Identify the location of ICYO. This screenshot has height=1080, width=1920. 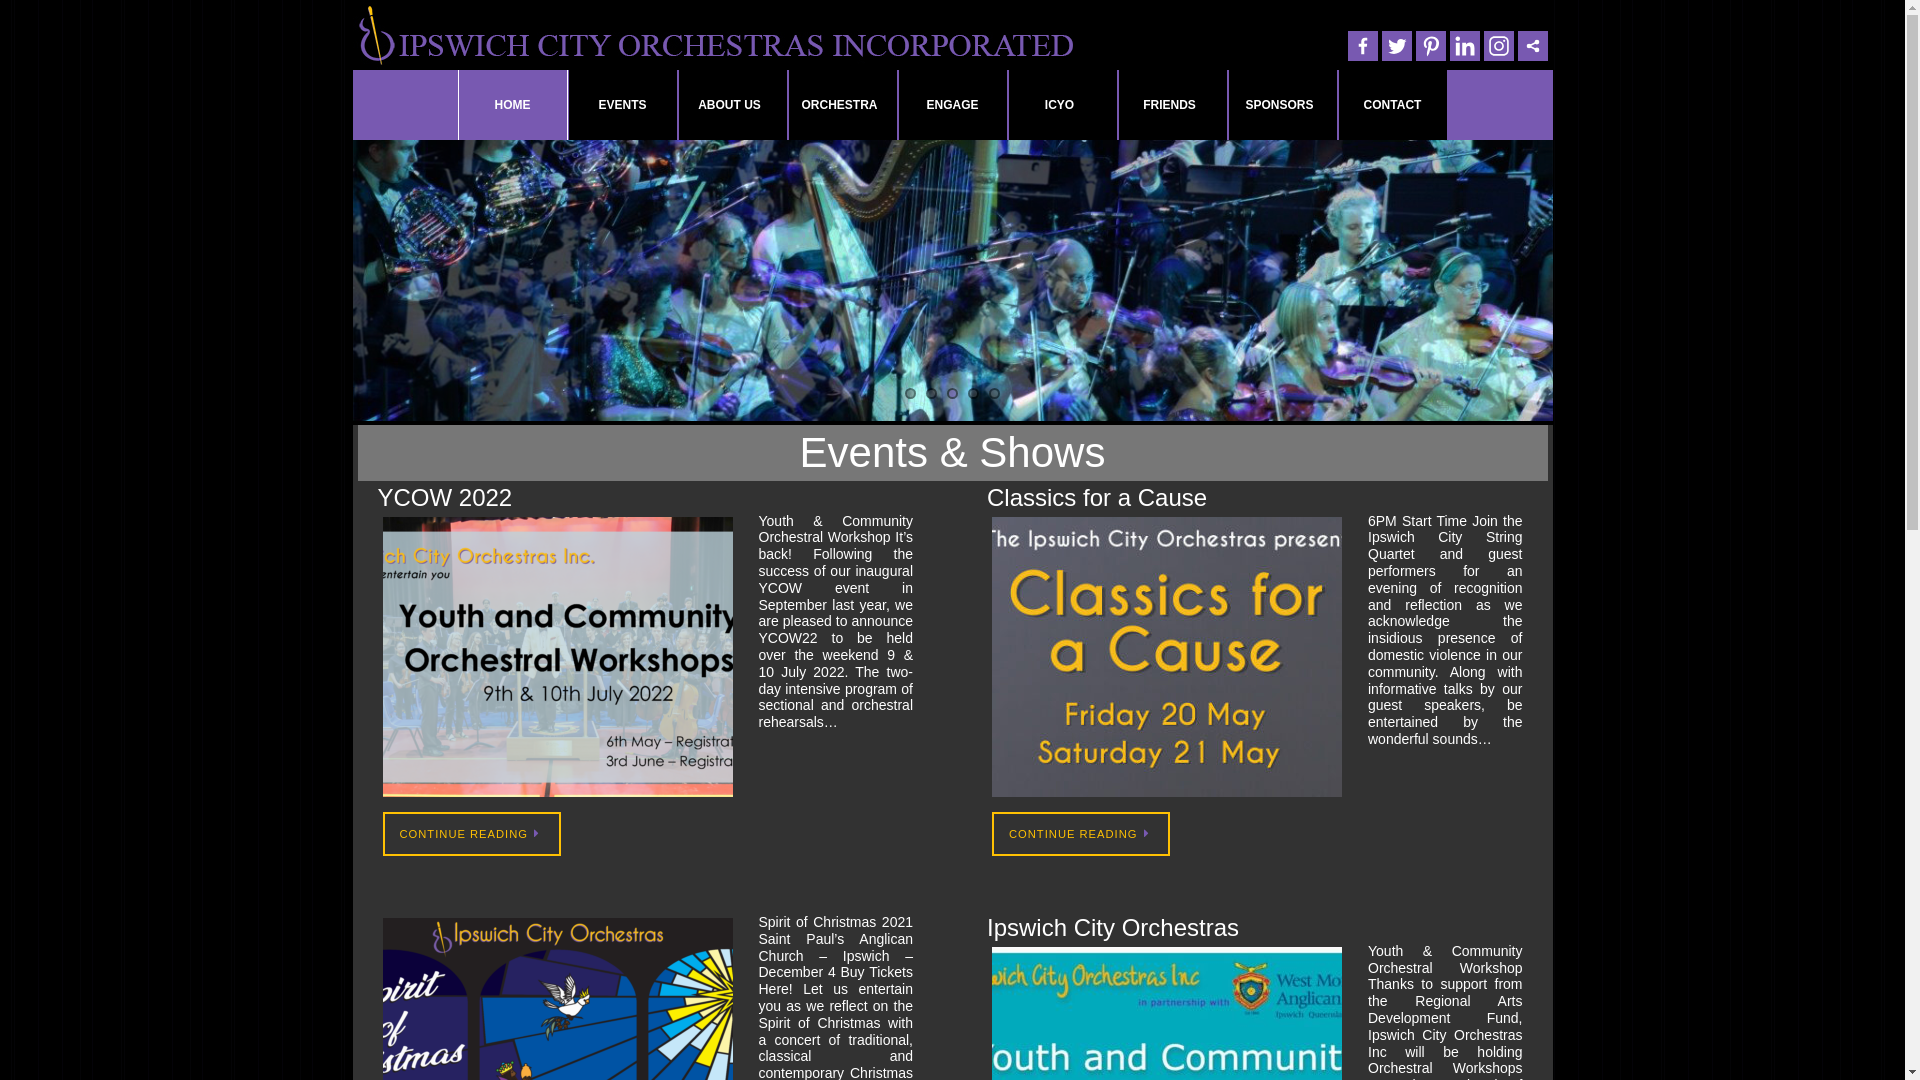
(1063, 105).